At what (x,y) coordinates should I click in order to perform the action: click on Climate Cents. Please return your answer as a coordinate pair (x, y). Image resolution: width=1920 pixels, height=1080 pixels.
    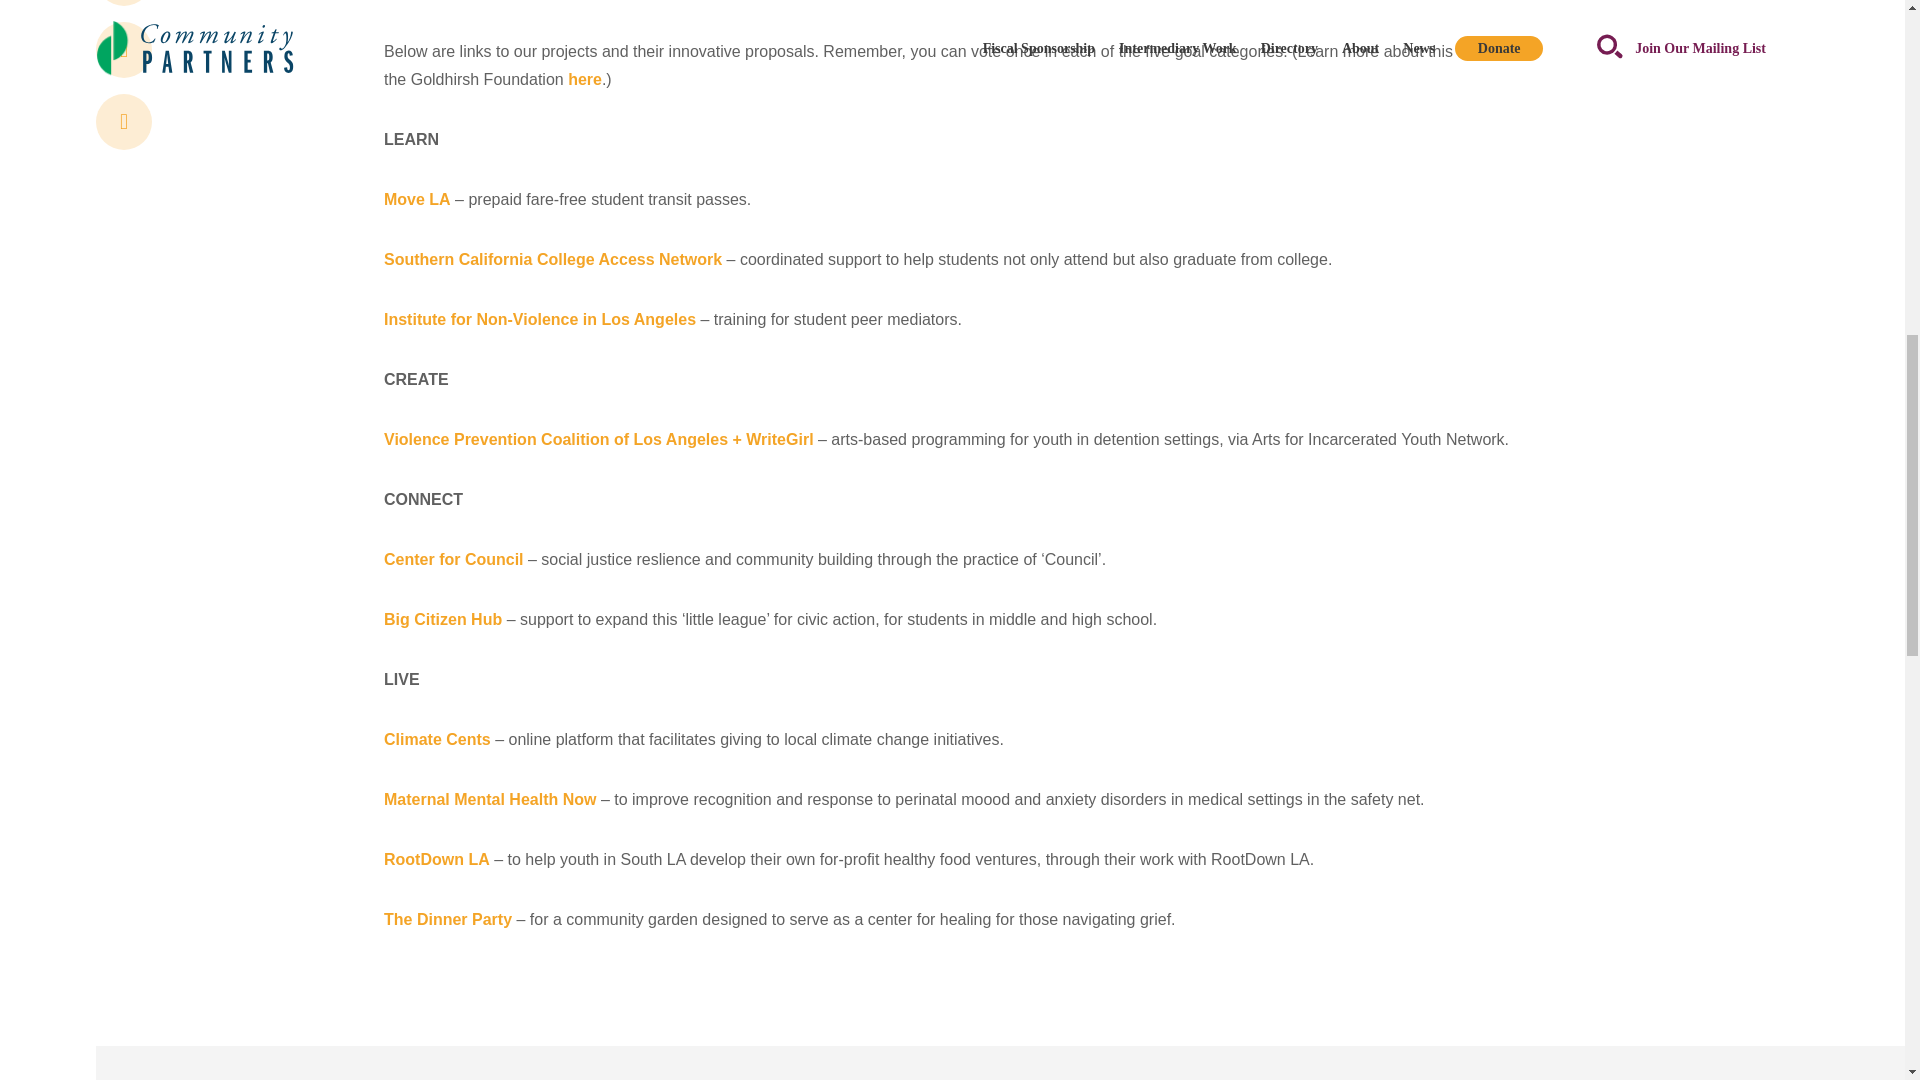
    Looking at the image, I should click on (438, 740).